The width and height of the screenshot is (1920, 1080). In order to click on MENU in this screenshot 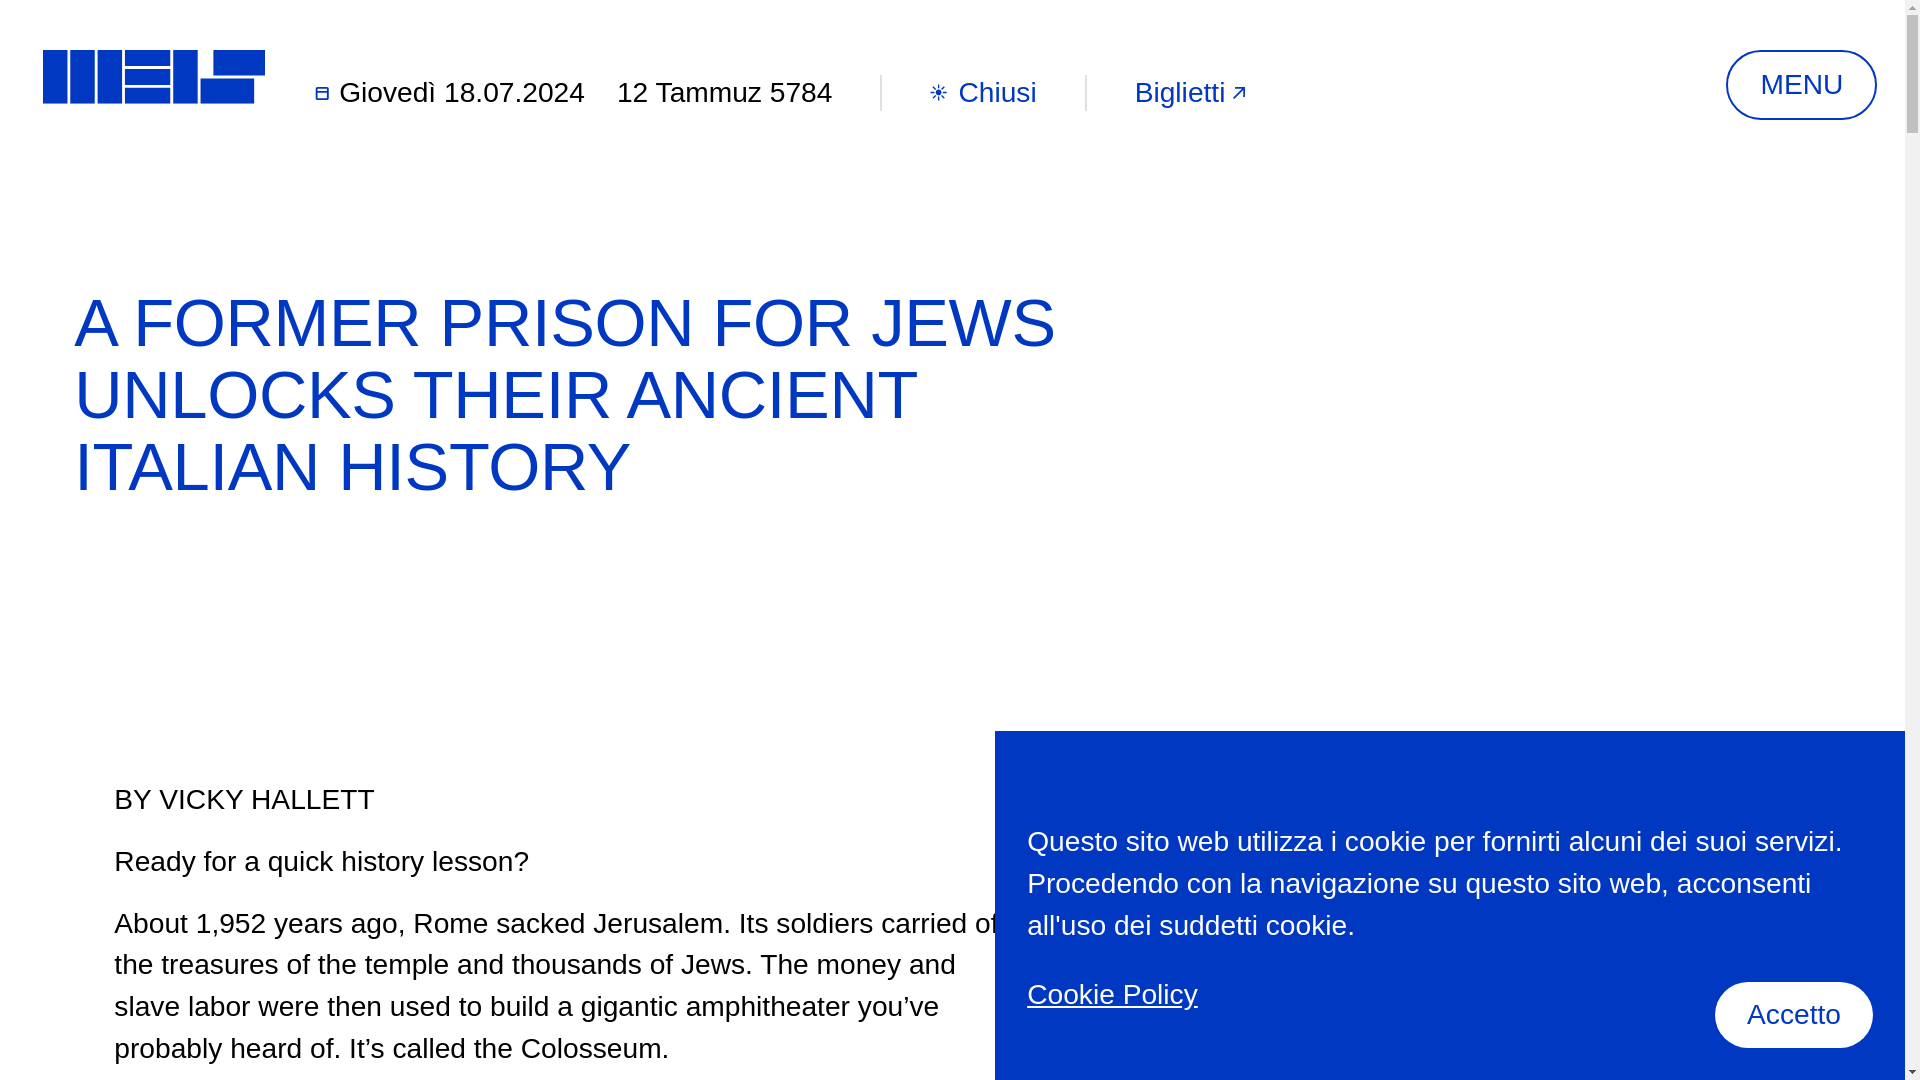, I will do `click(1802, 84)`.